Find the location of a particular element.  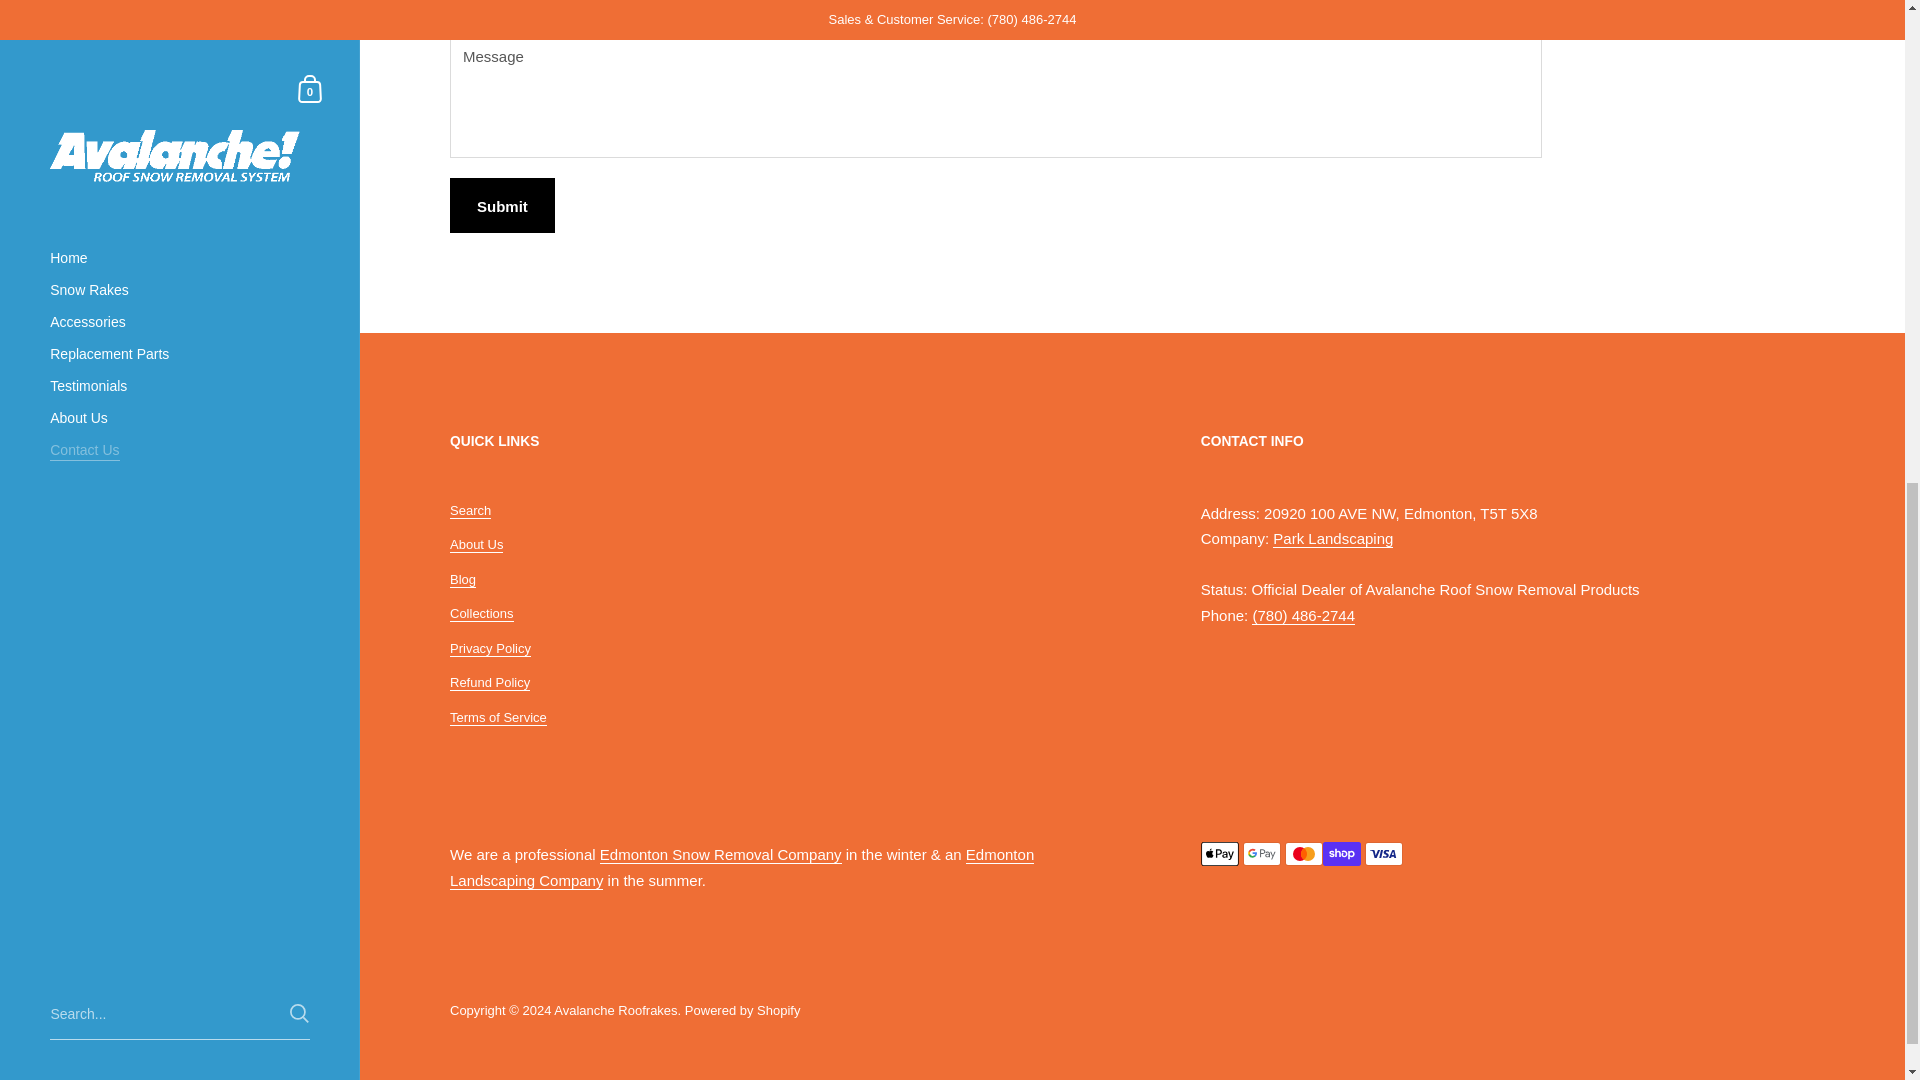

Terms of Service is located at coordinates (498, 717).